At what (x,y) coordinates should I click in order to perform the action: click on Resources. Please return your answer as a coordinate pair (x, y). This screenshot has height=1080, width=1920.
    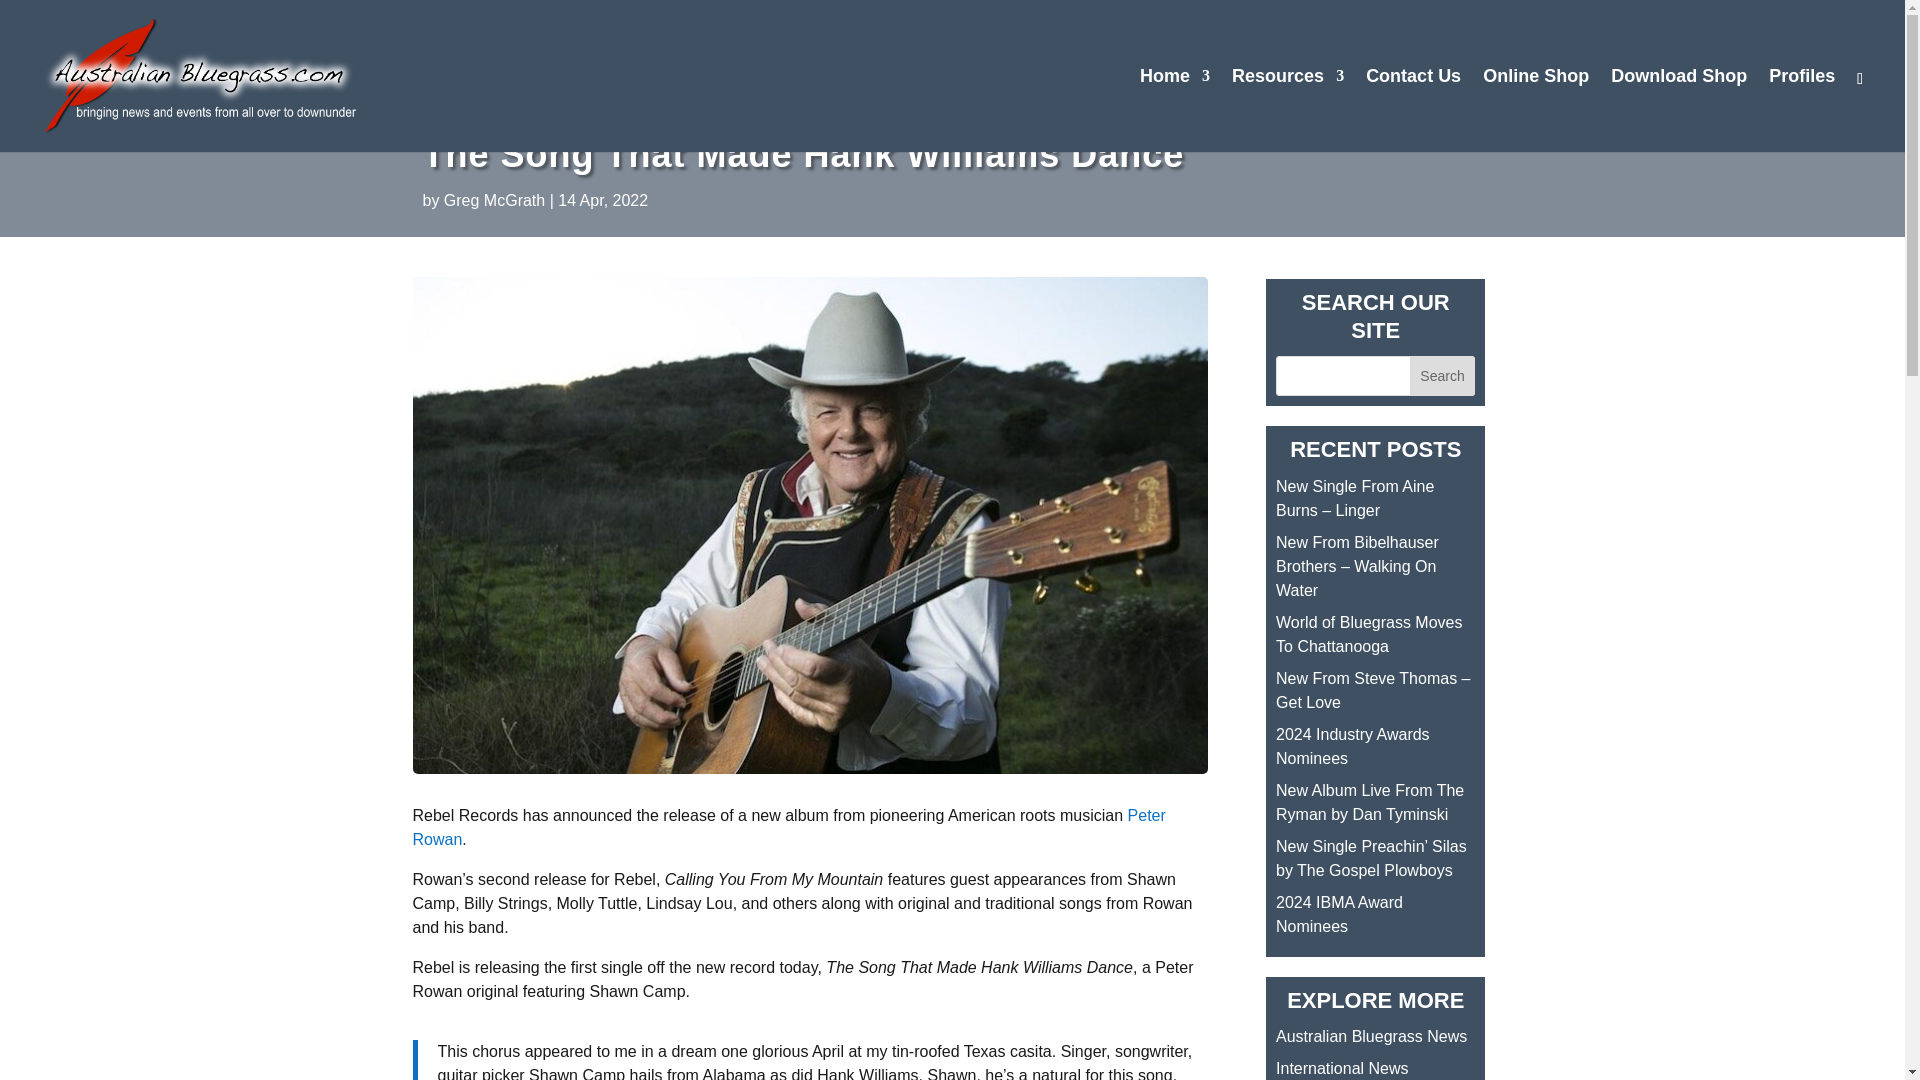
    Looking at the image, I should click on (1288, 110).